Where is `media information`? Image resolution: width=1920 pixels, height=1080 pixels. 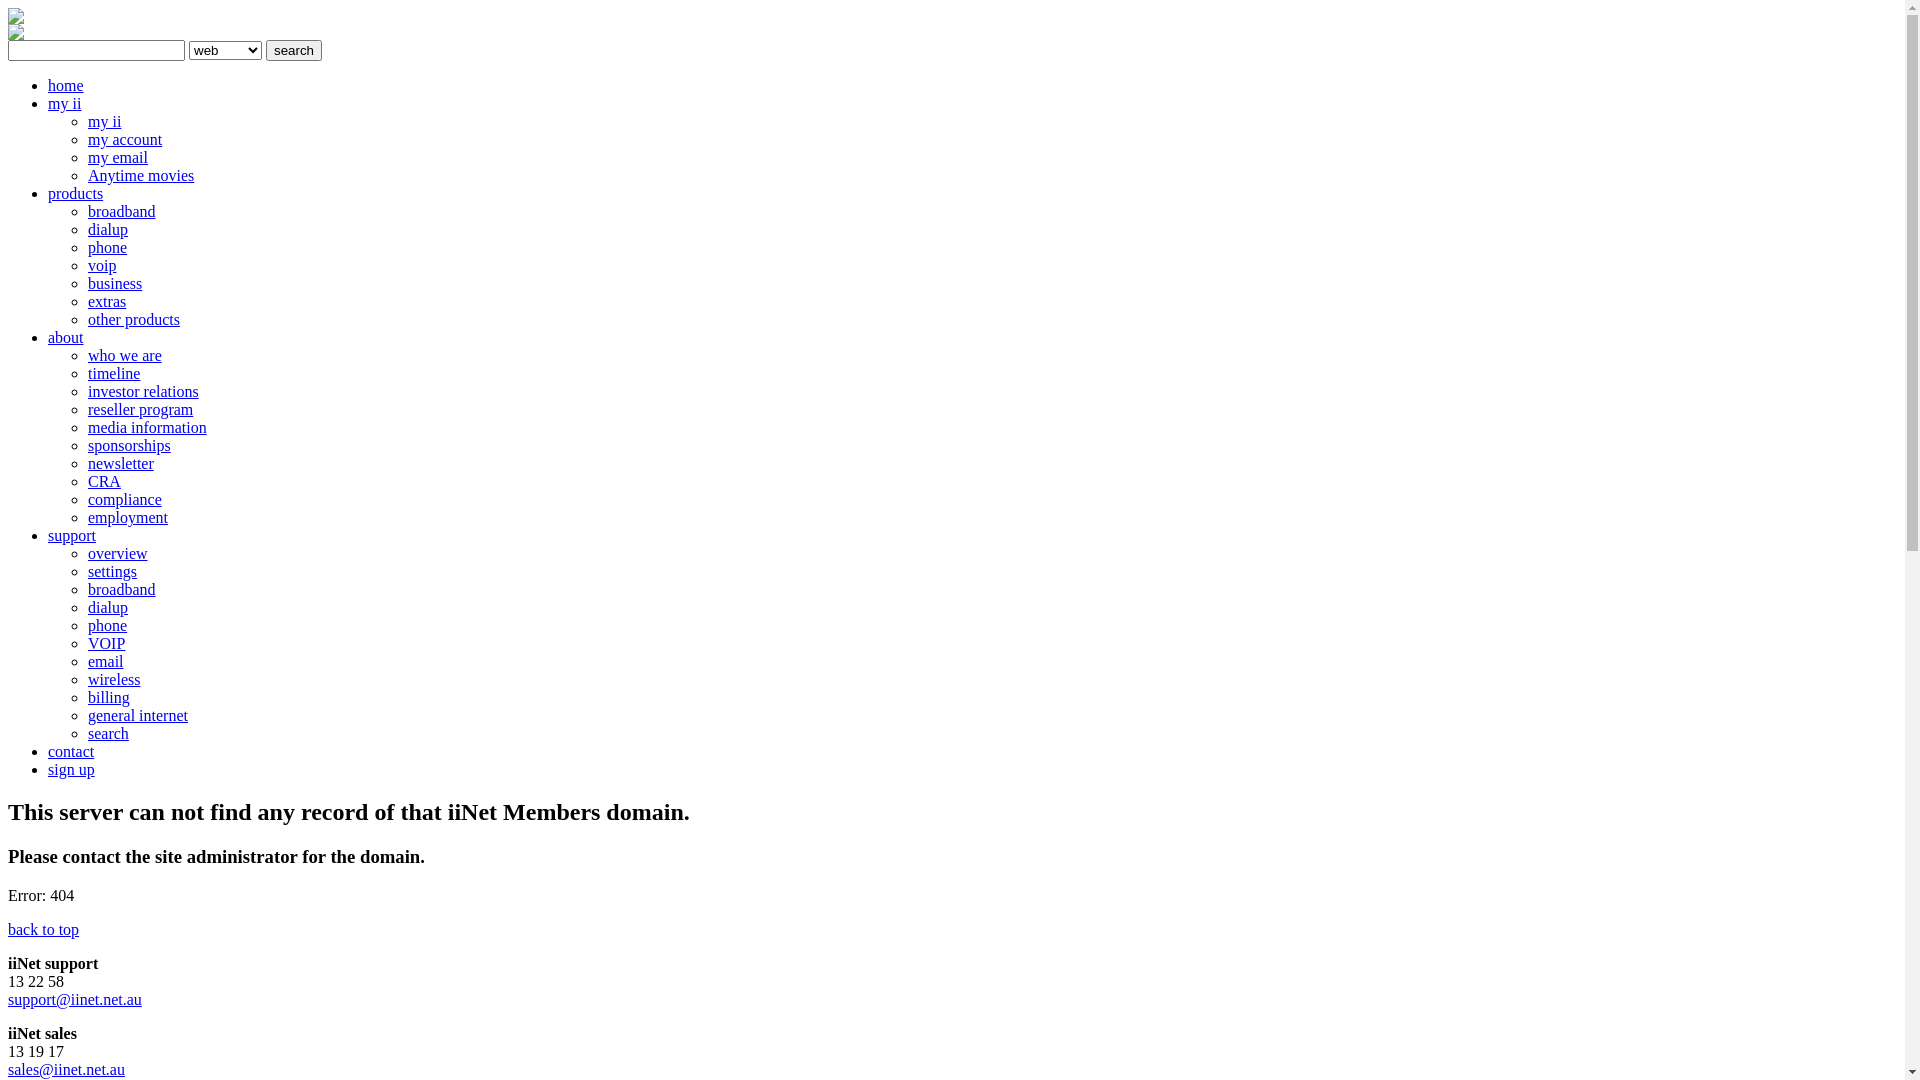 media information is located at coordinates (148, 428).